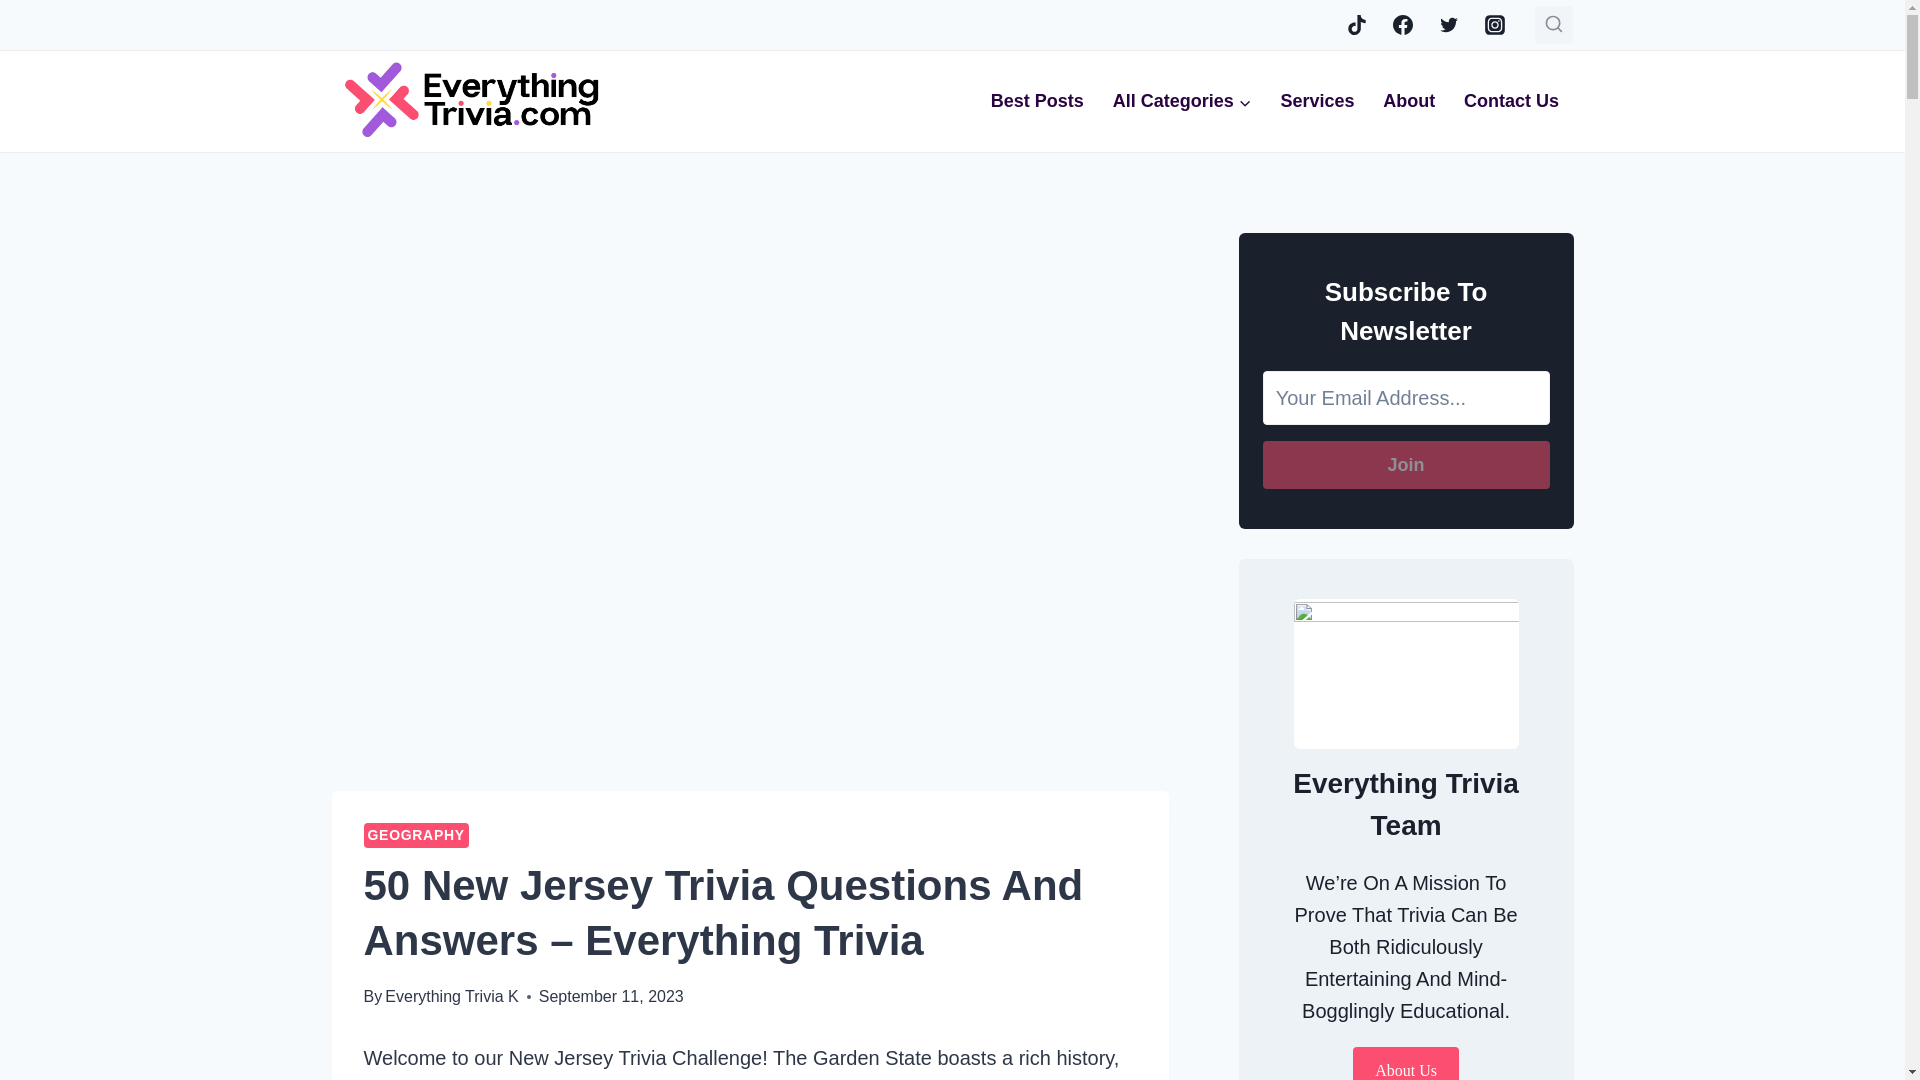 Image resolution: width=1920 pixels, height=1080 pixels. I want to click on About, so click(1408, 102).